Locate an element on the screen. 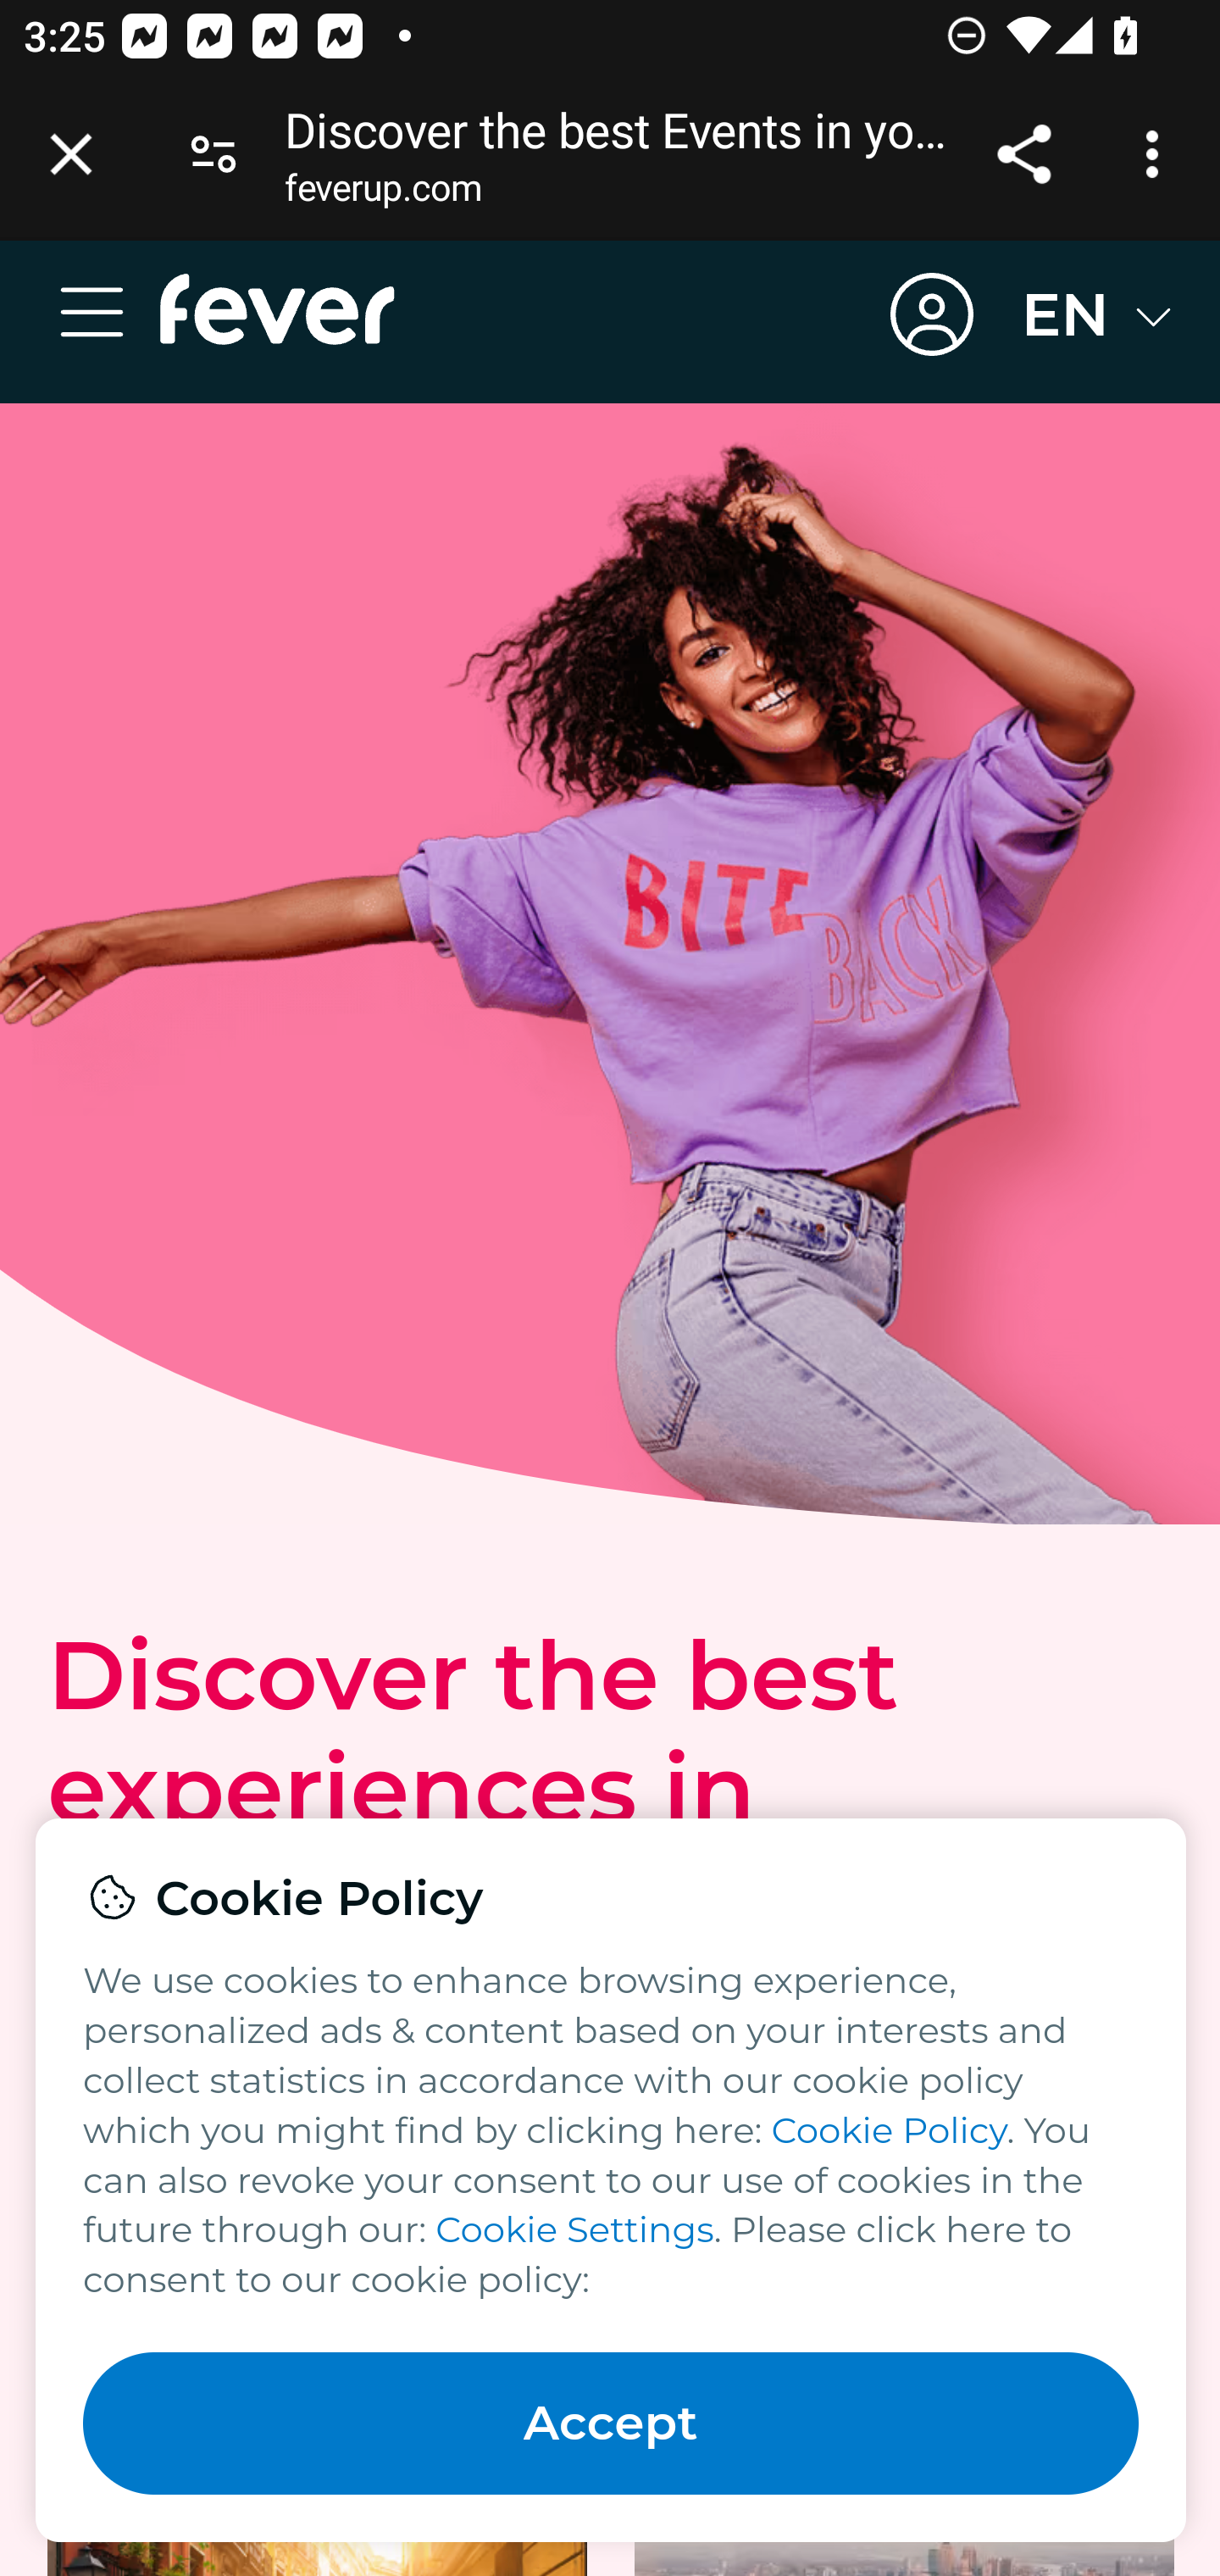 Image resolution: width=1220 pixels, height=2576 pixels. Customize and control Google Chrome is located at coordinates (1157, 154).